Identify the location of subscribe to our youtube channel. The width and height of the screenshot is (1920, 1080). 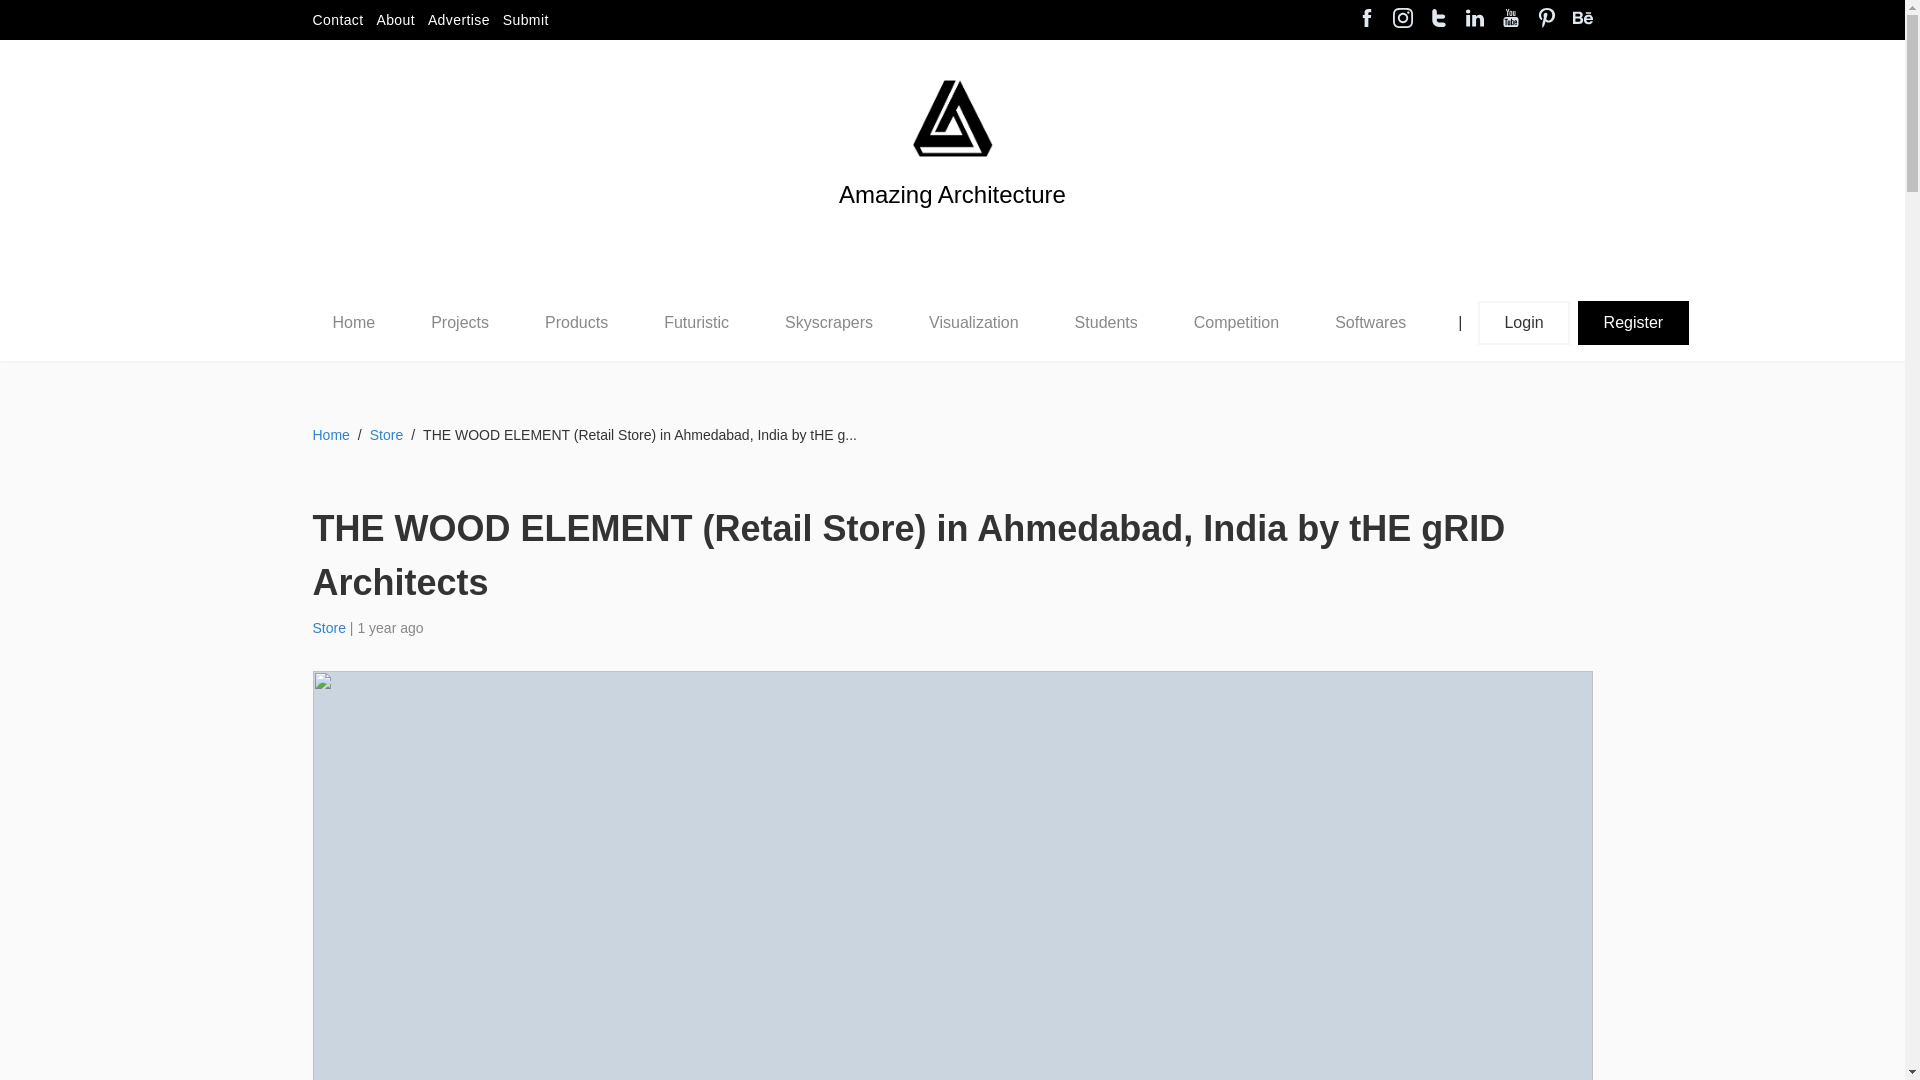
(1510, 20).